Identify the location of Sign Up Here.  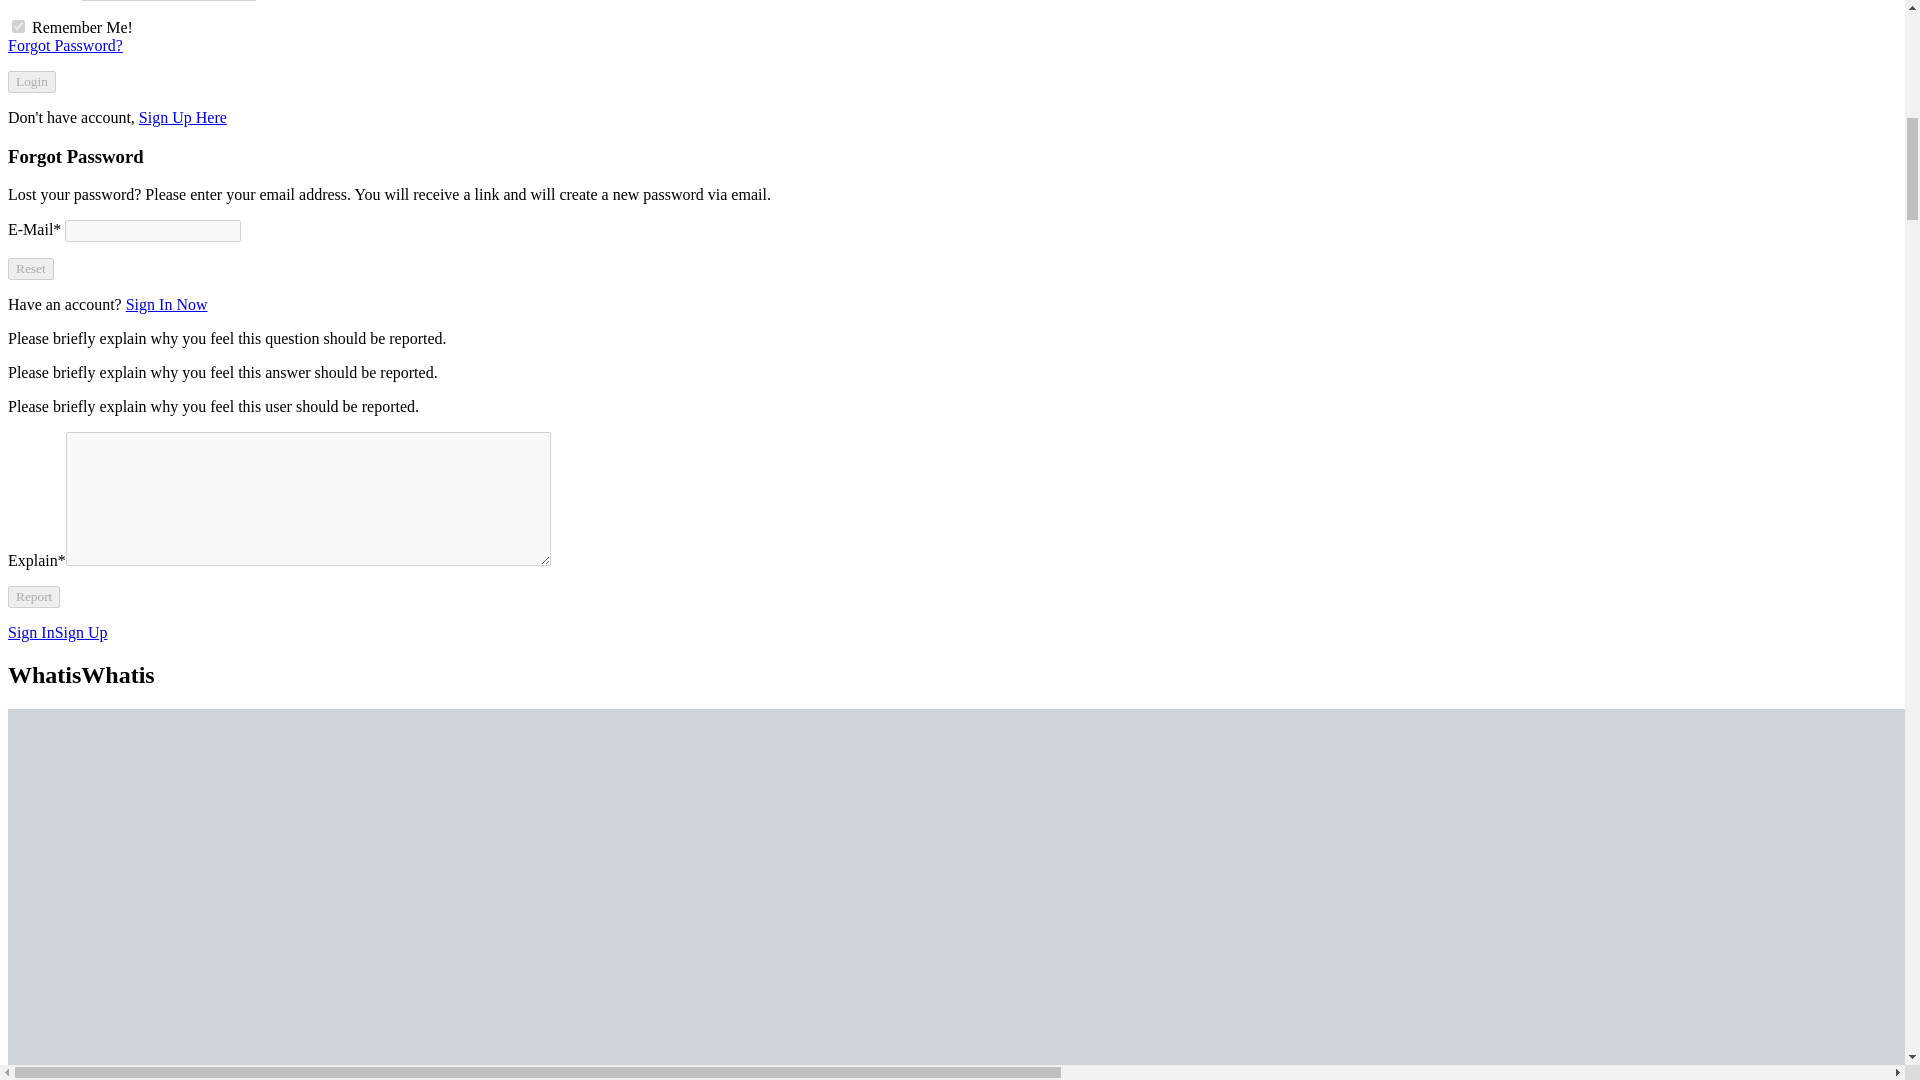
(182, 118).